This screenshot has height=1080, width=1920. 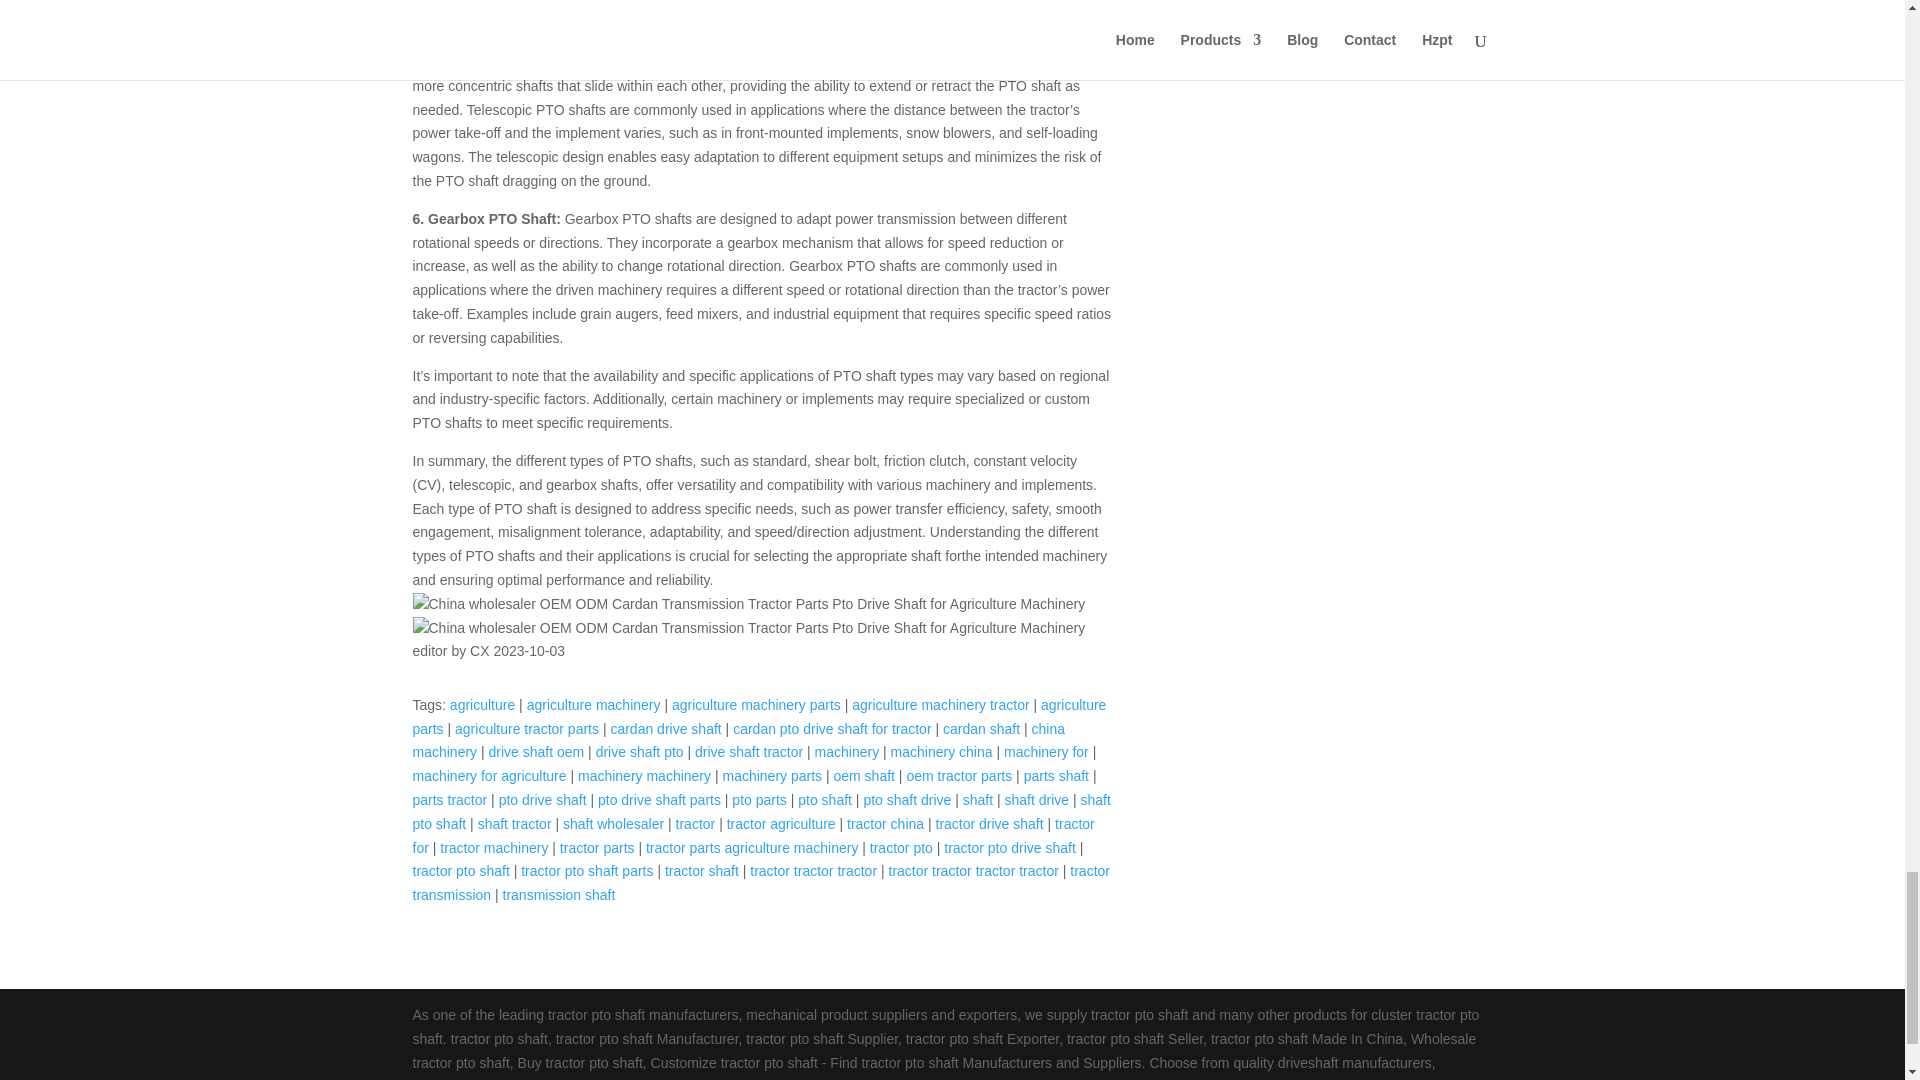 I want to click on machinery parts, so click(x=771, y=776).